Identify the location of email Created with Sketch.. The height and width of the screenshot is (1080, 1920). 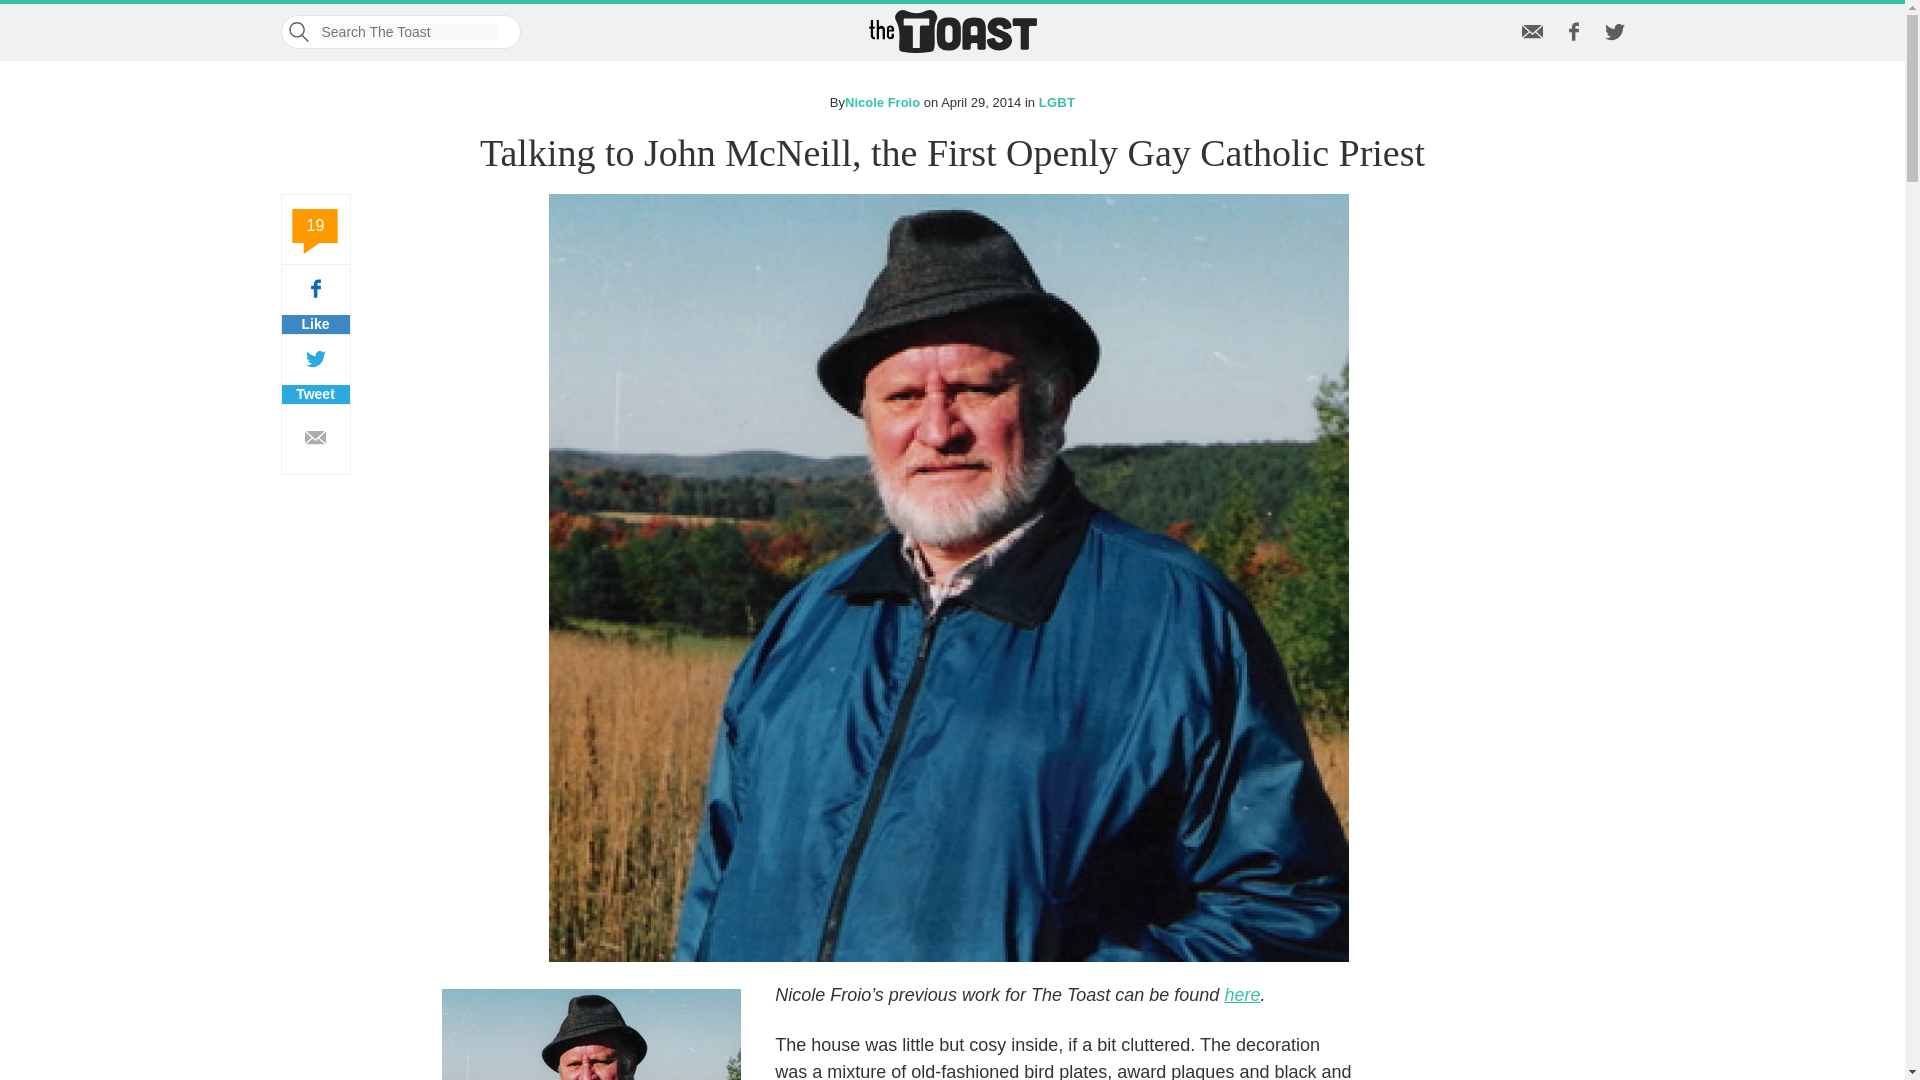
(316, 298).